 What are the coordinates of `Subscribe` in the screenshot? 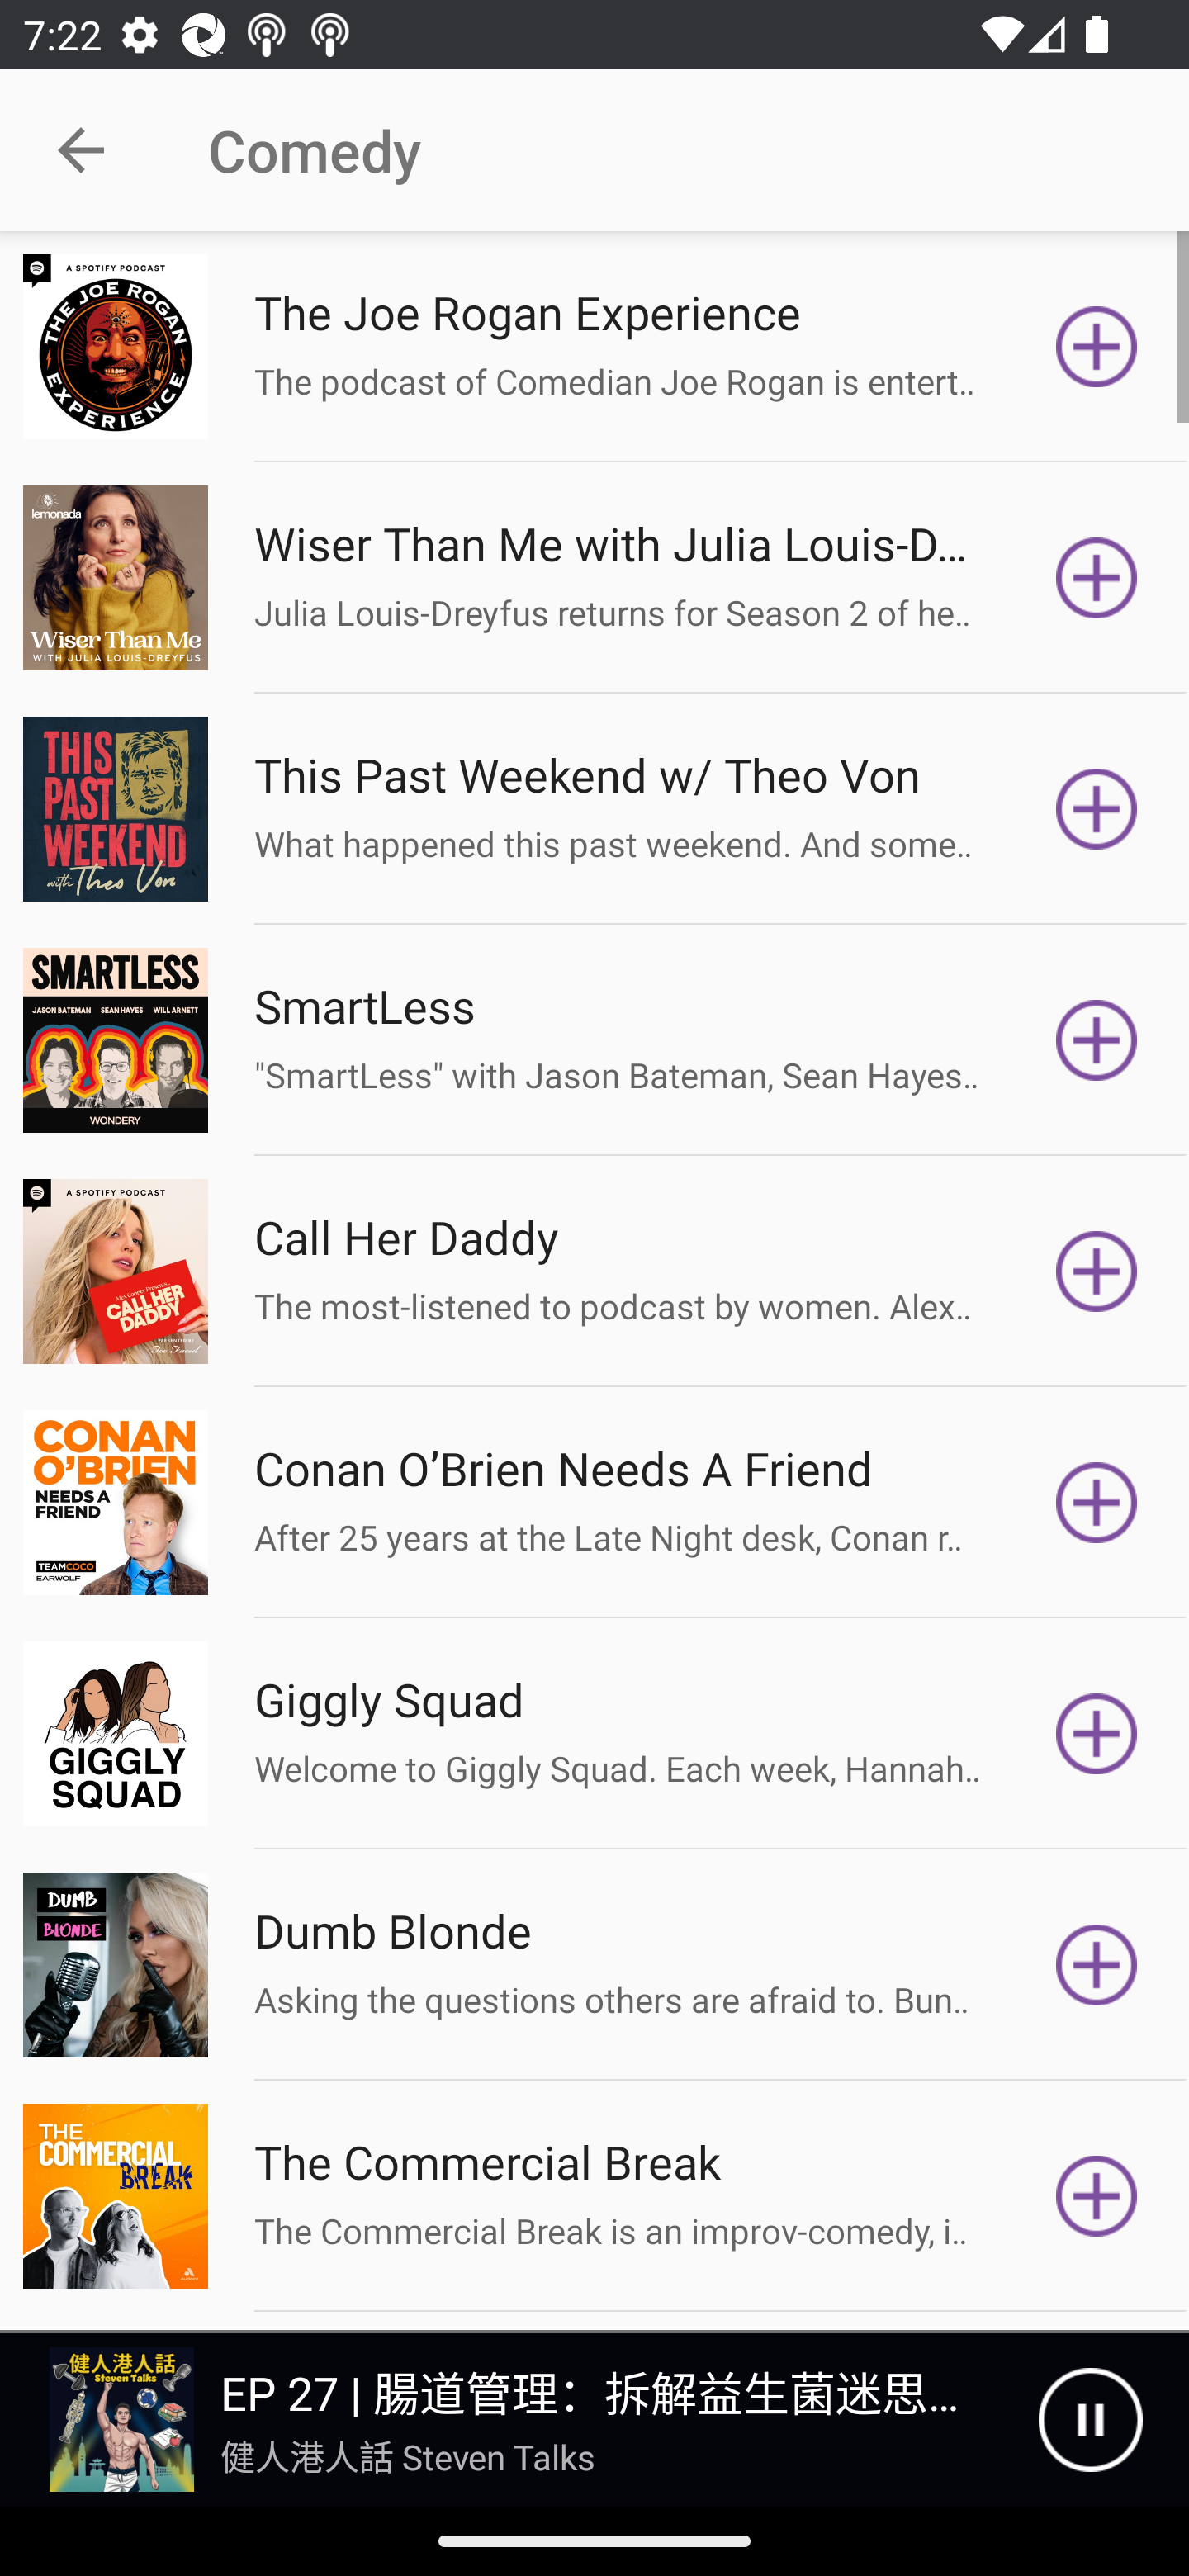 It's located at (1097, 1501).